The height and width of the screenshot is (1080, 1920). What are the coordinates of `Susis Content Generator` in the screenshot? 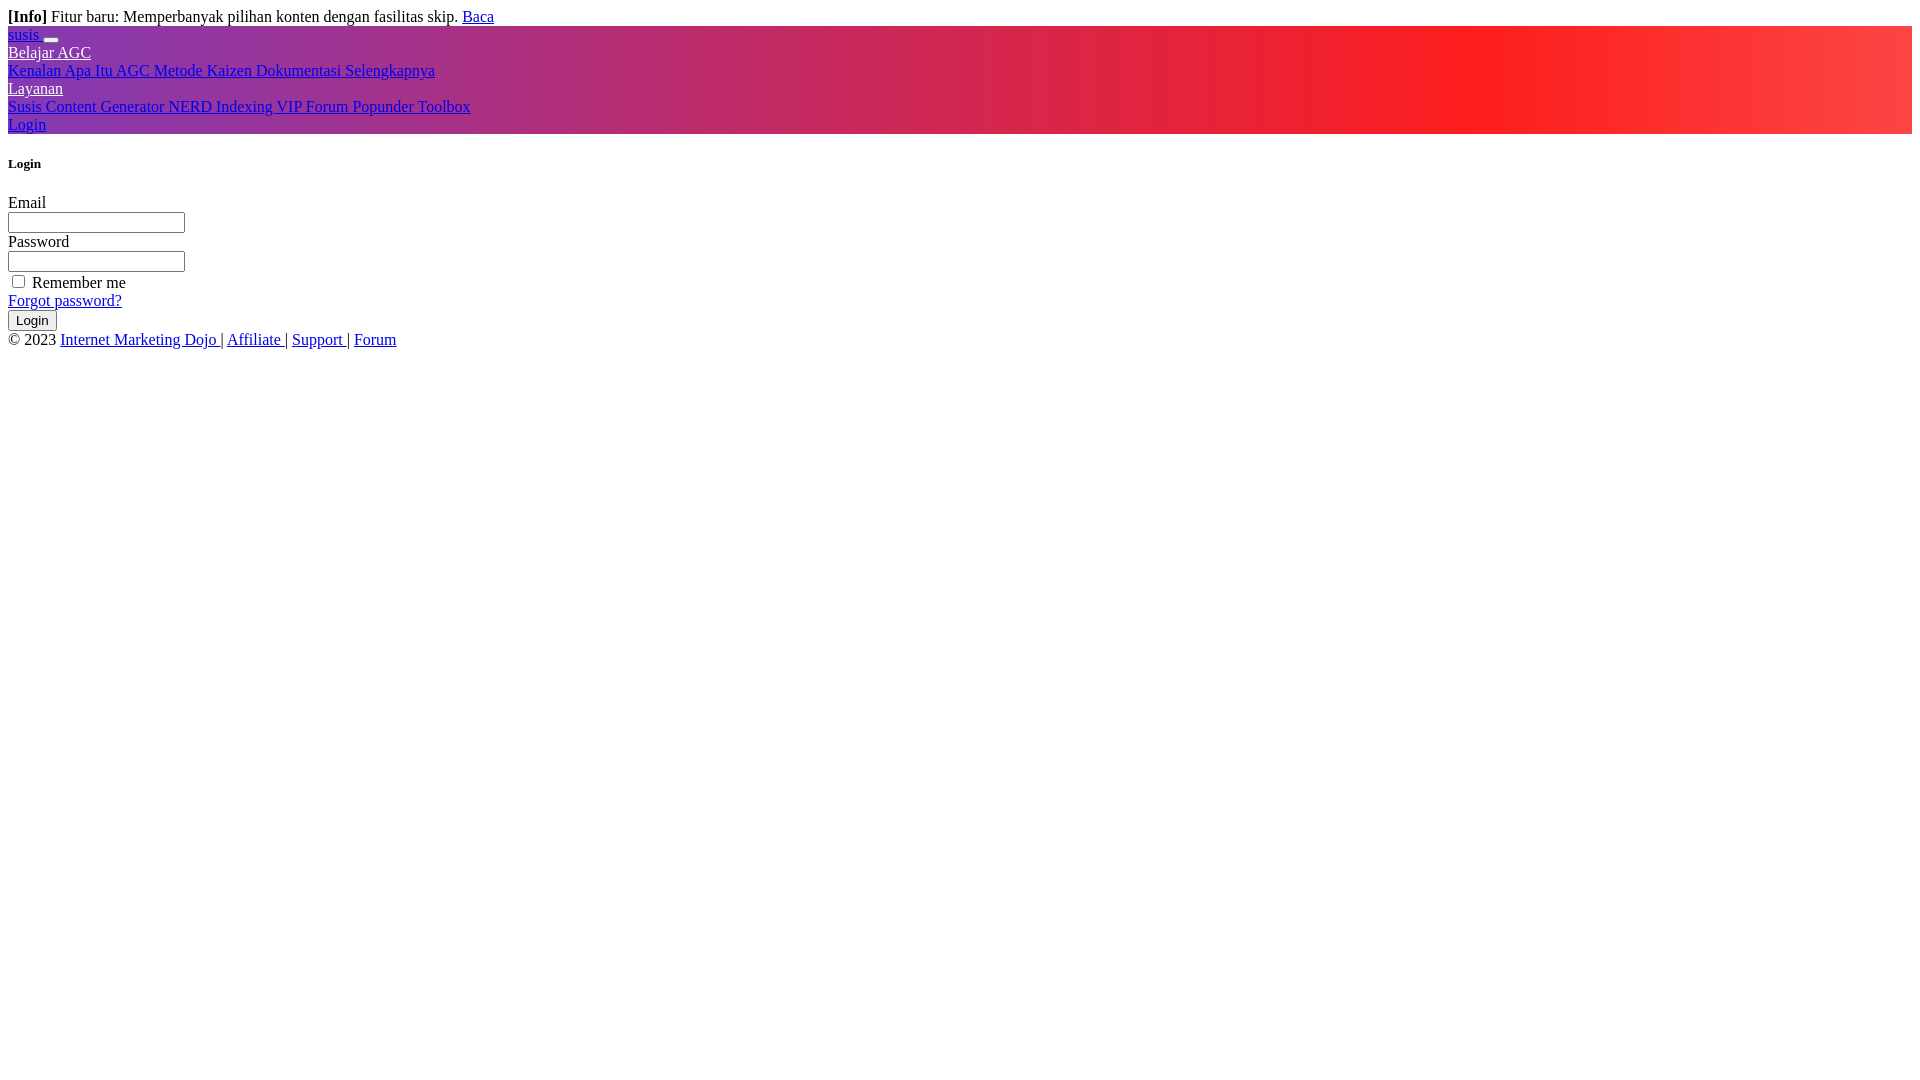 It's located at (88, 106).